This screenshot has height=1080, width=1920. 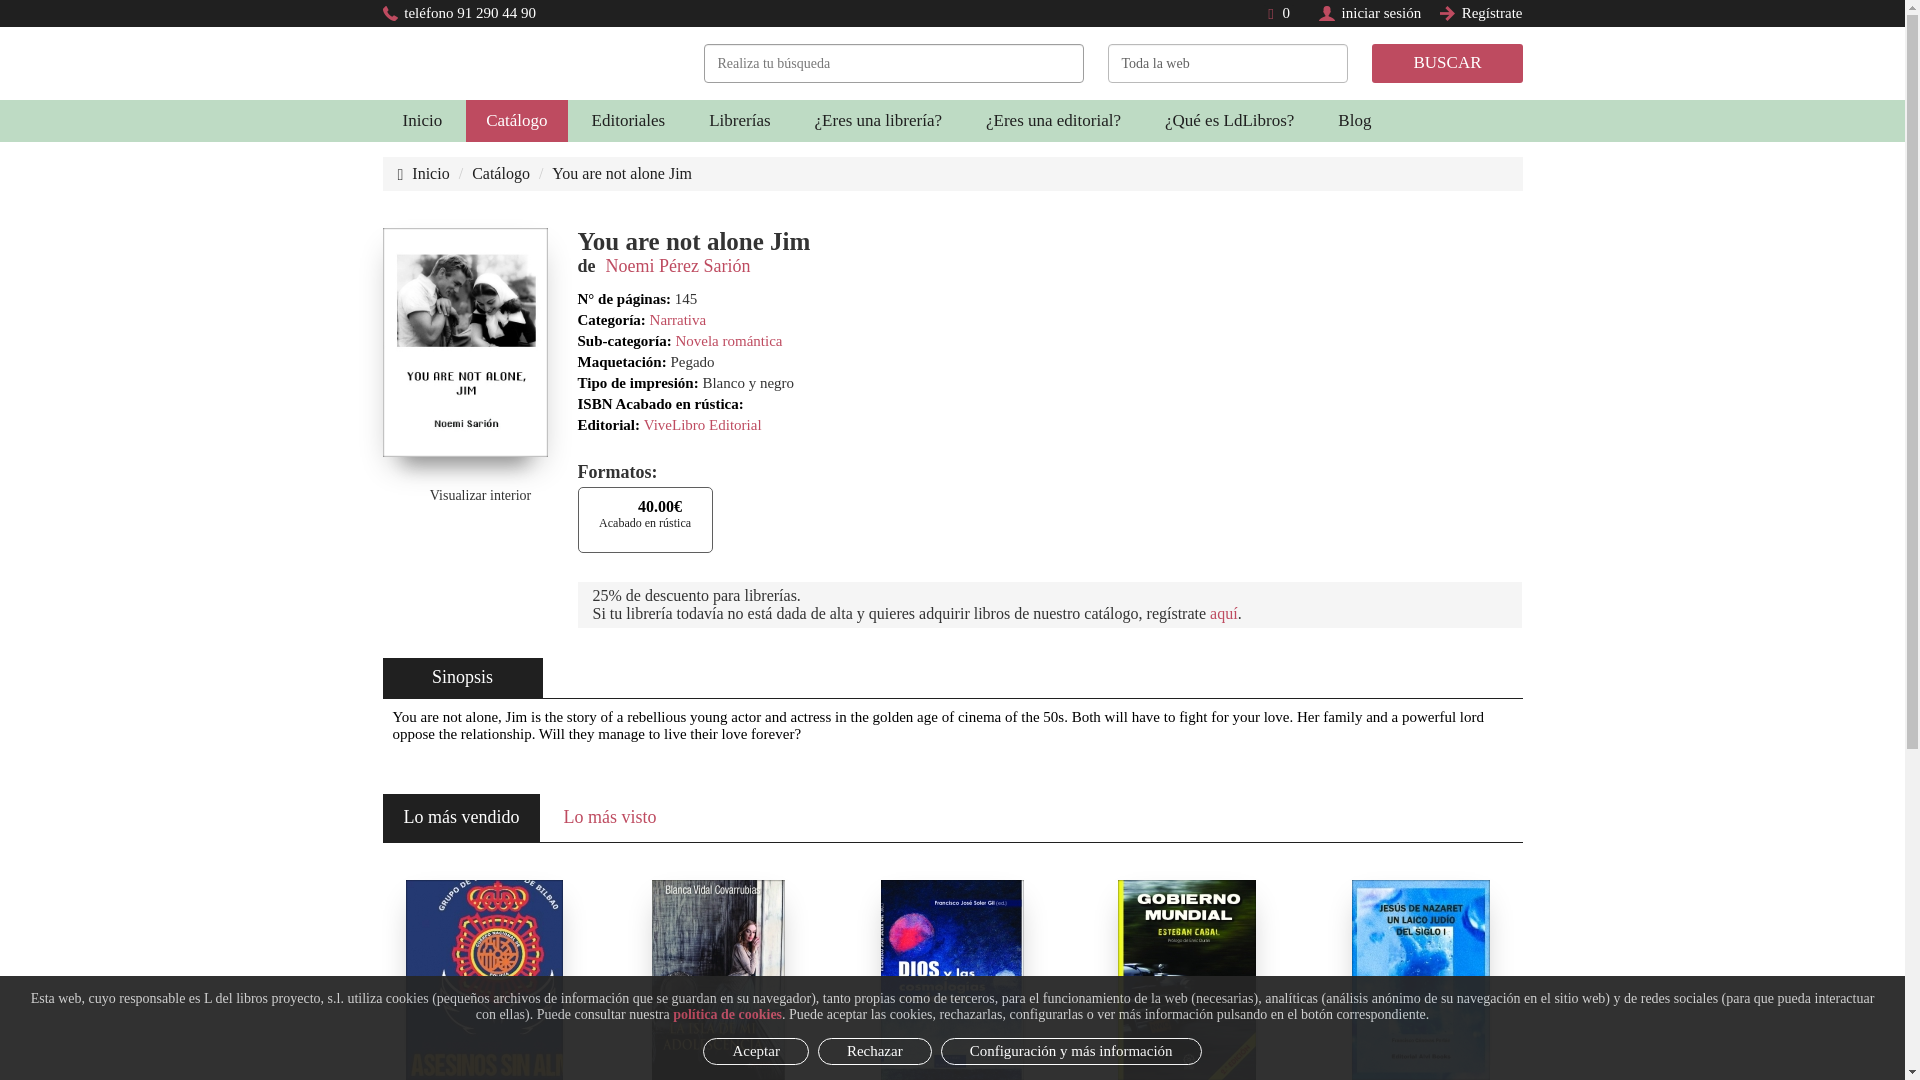 What do you see at coordinates (1448, 13) in the screenshot?
I see `registro` at bounding box center [1448, 13].